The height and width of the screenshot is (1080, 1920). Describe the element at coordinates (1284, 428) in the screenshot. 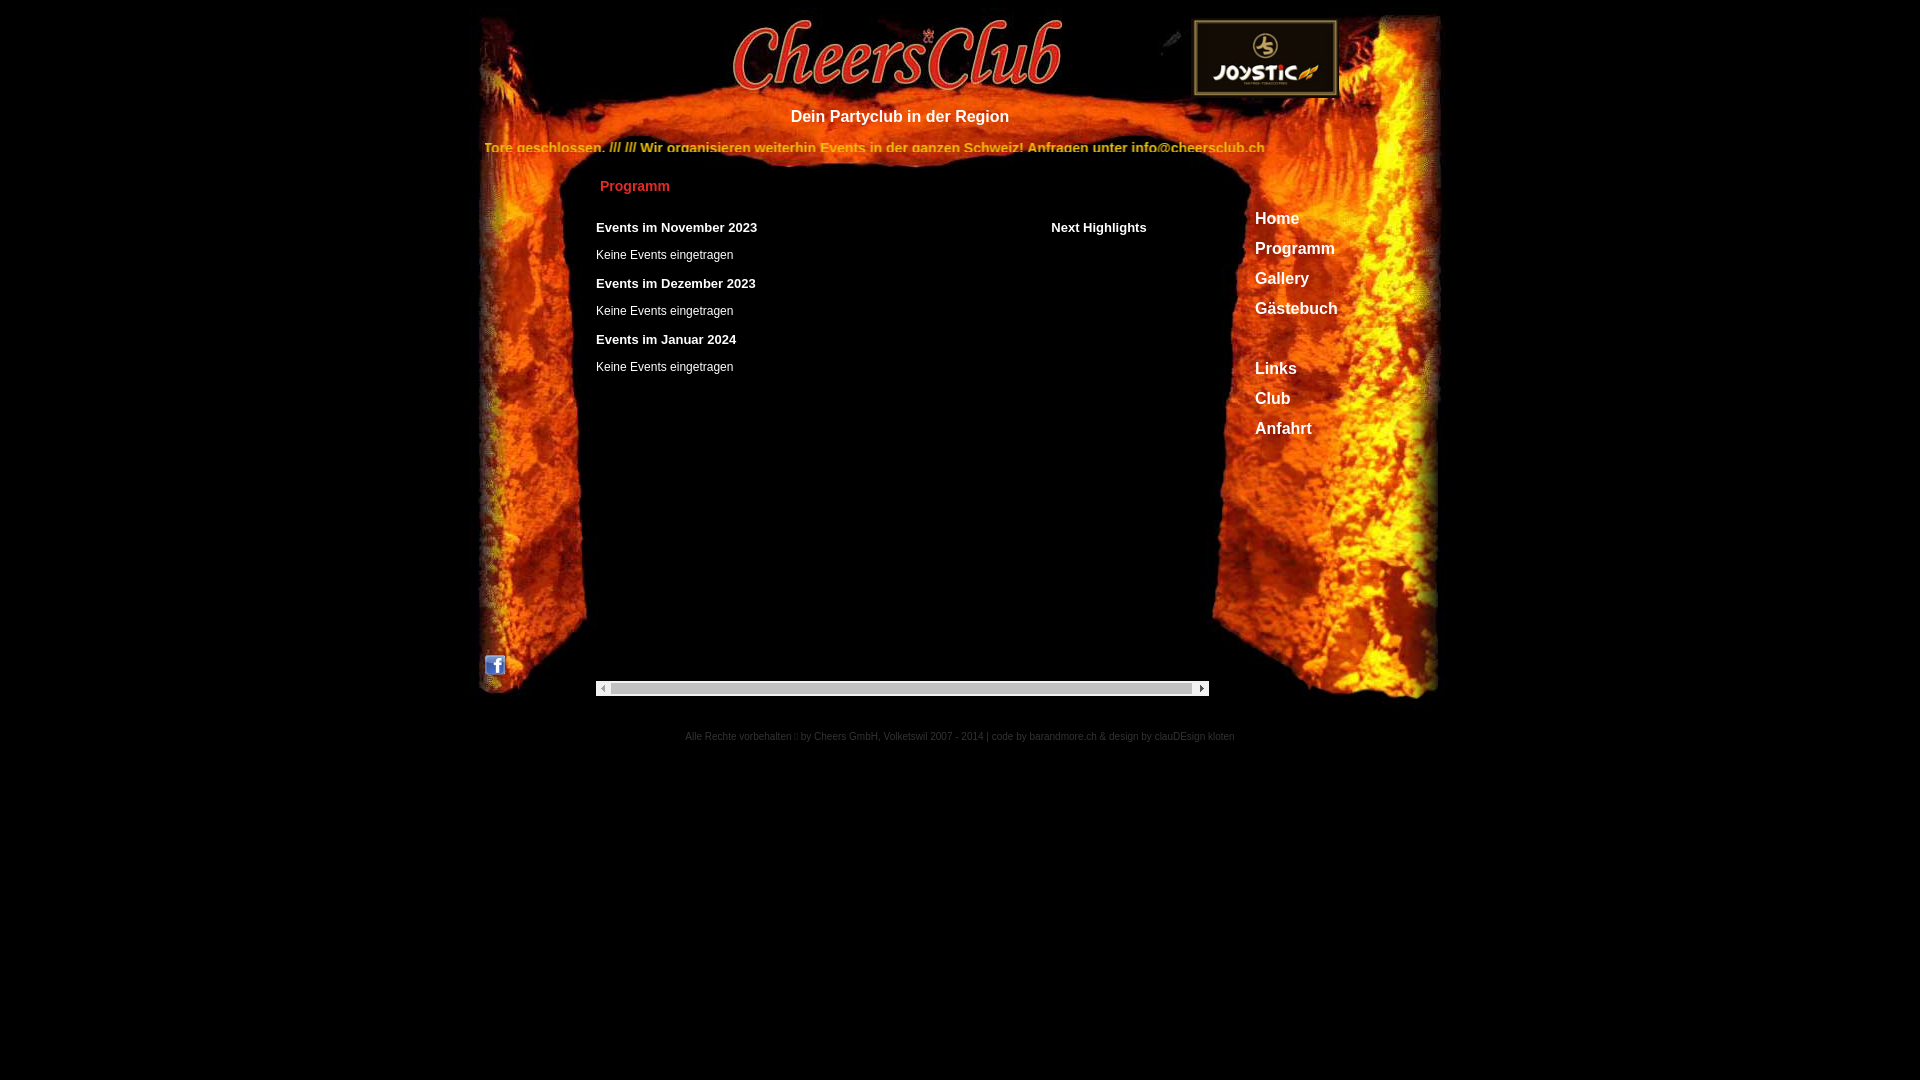

I see `Anfahrt` at that location.